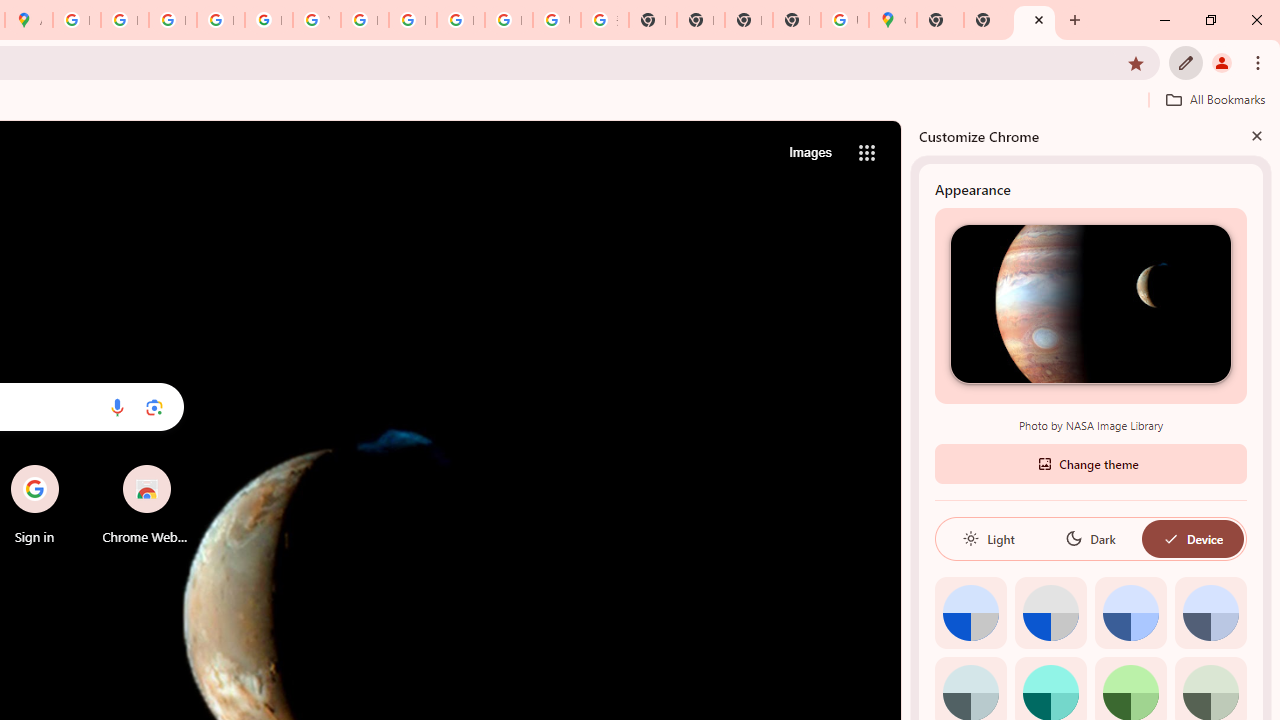 Image resolution: width=1280 pixels, height=720 pixels. What do you see at coordinates (796, 20) in the screenshot?
I see `New Tab` at bounding box center [796, 20].